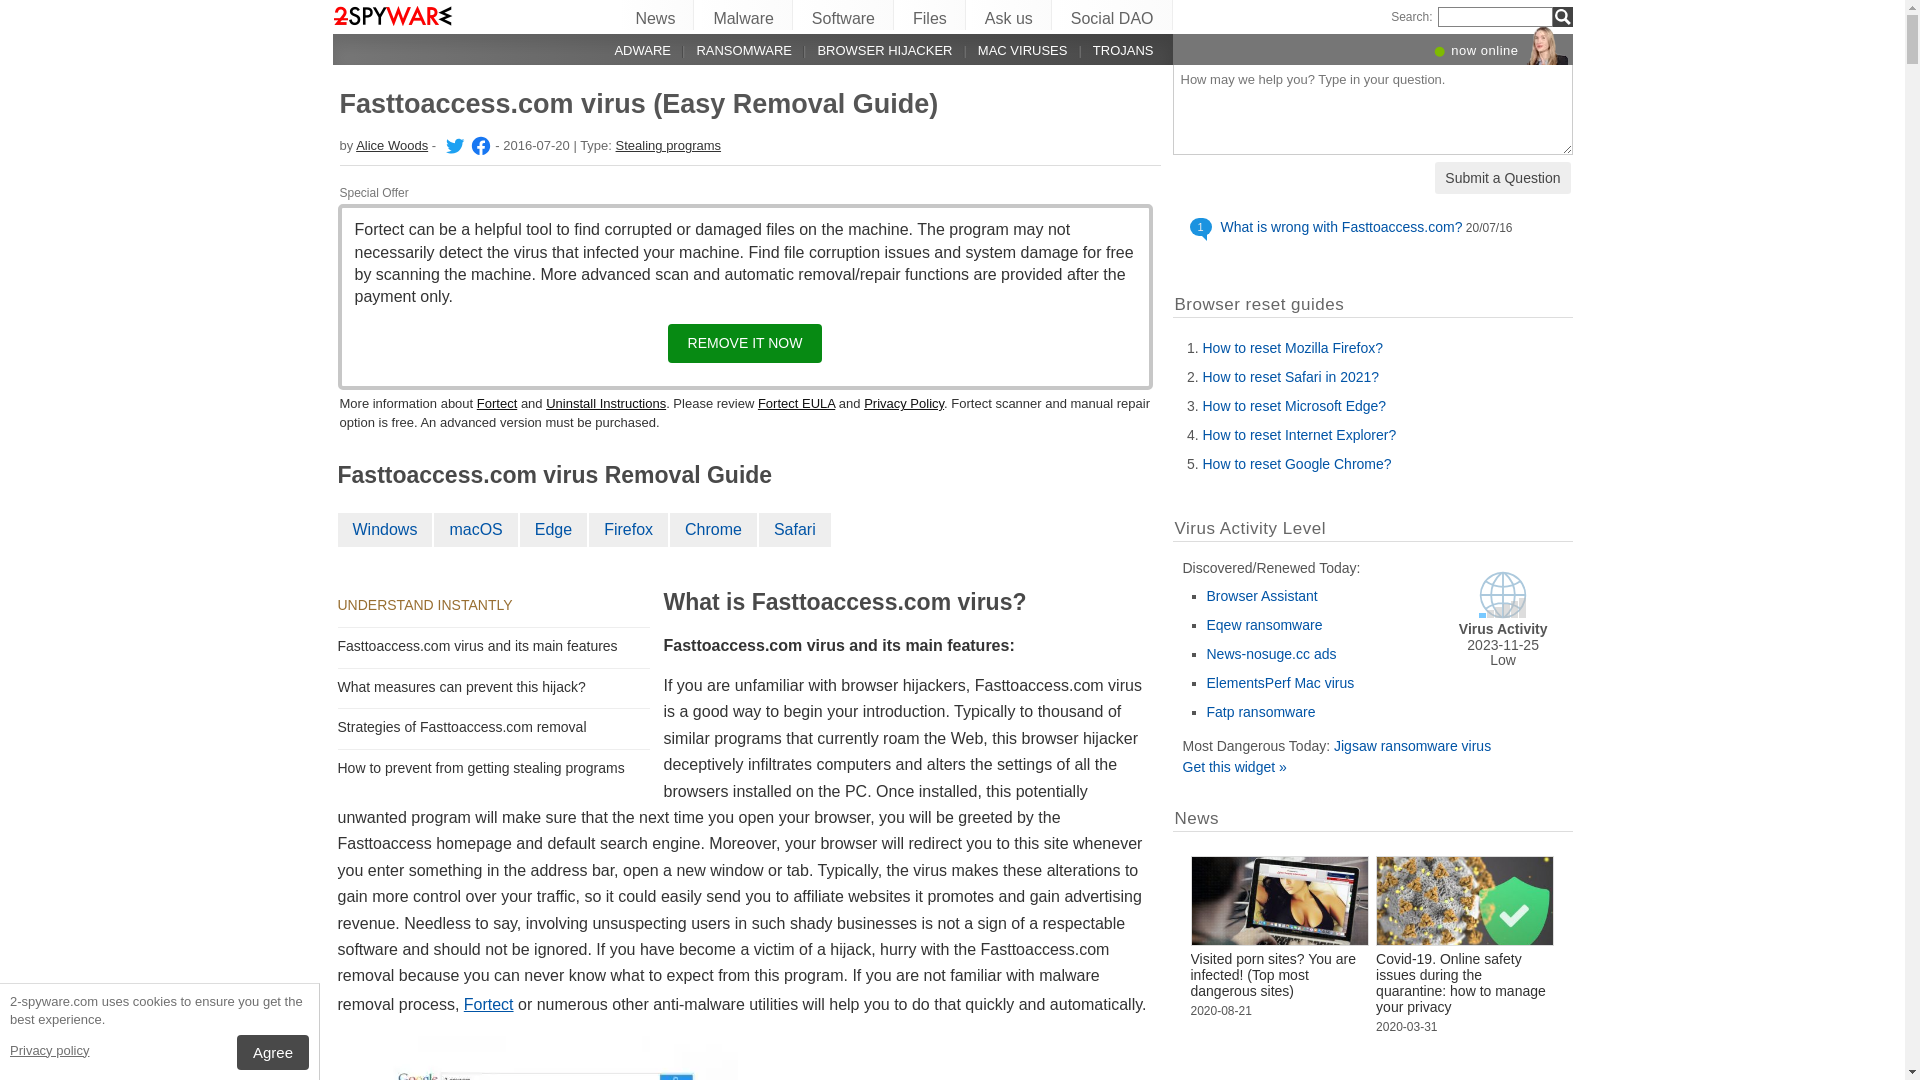  Describe the element at coordinates (1262, 596) in the screenshot. I see `Browser Assistant` at that location.